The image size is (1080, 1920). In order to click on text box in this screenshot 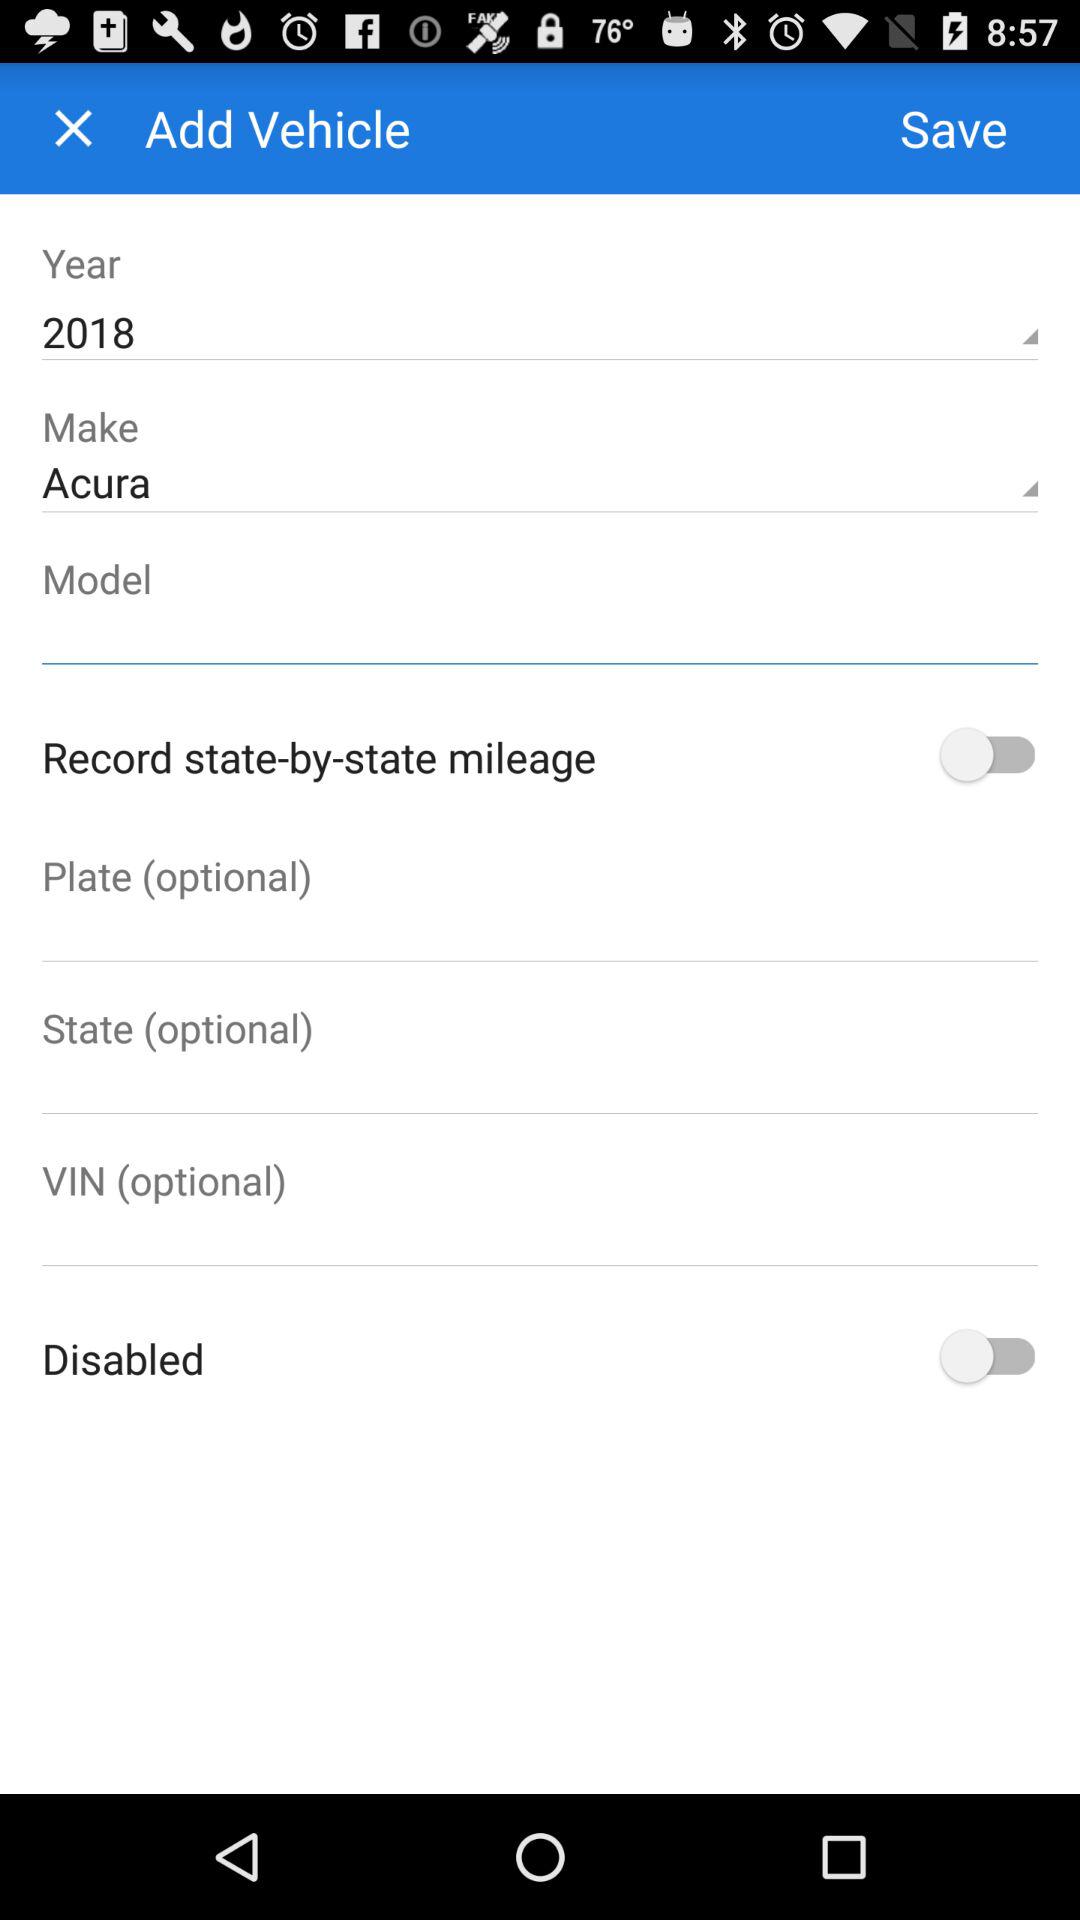, I will do `click(540, 634)`.